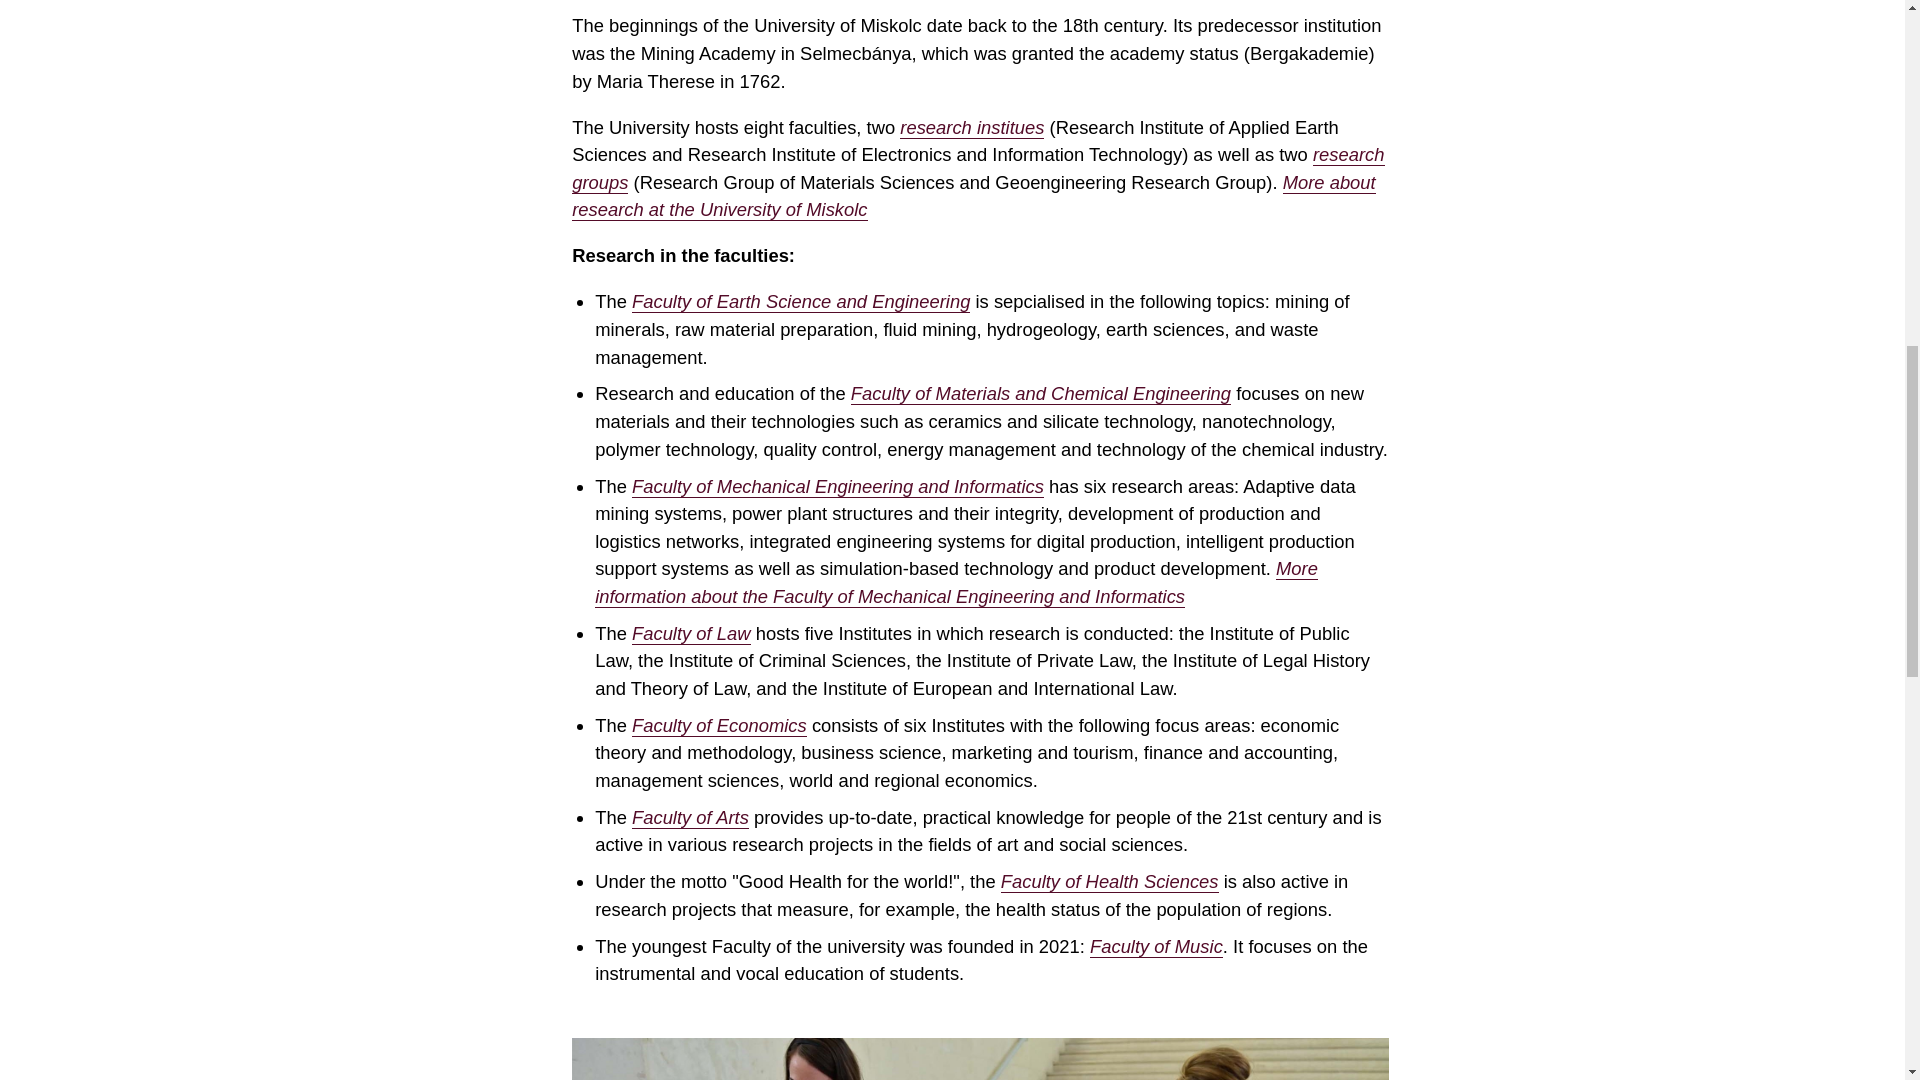  I want to click on Faculty of Economics, so click(718, 725).